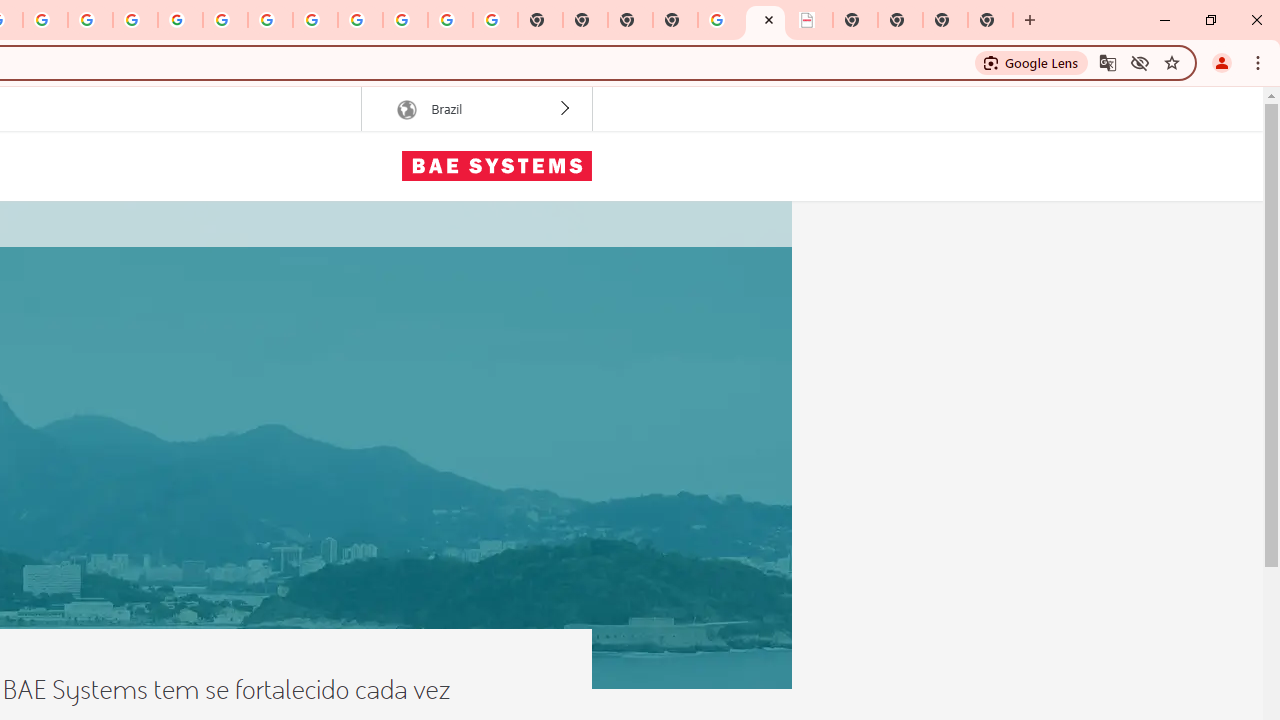  Describe the element at coordinates (270, 20) in the screenshot. I see `Browse Chrome as a guest - Computer - Google Chrome Help` at that location.